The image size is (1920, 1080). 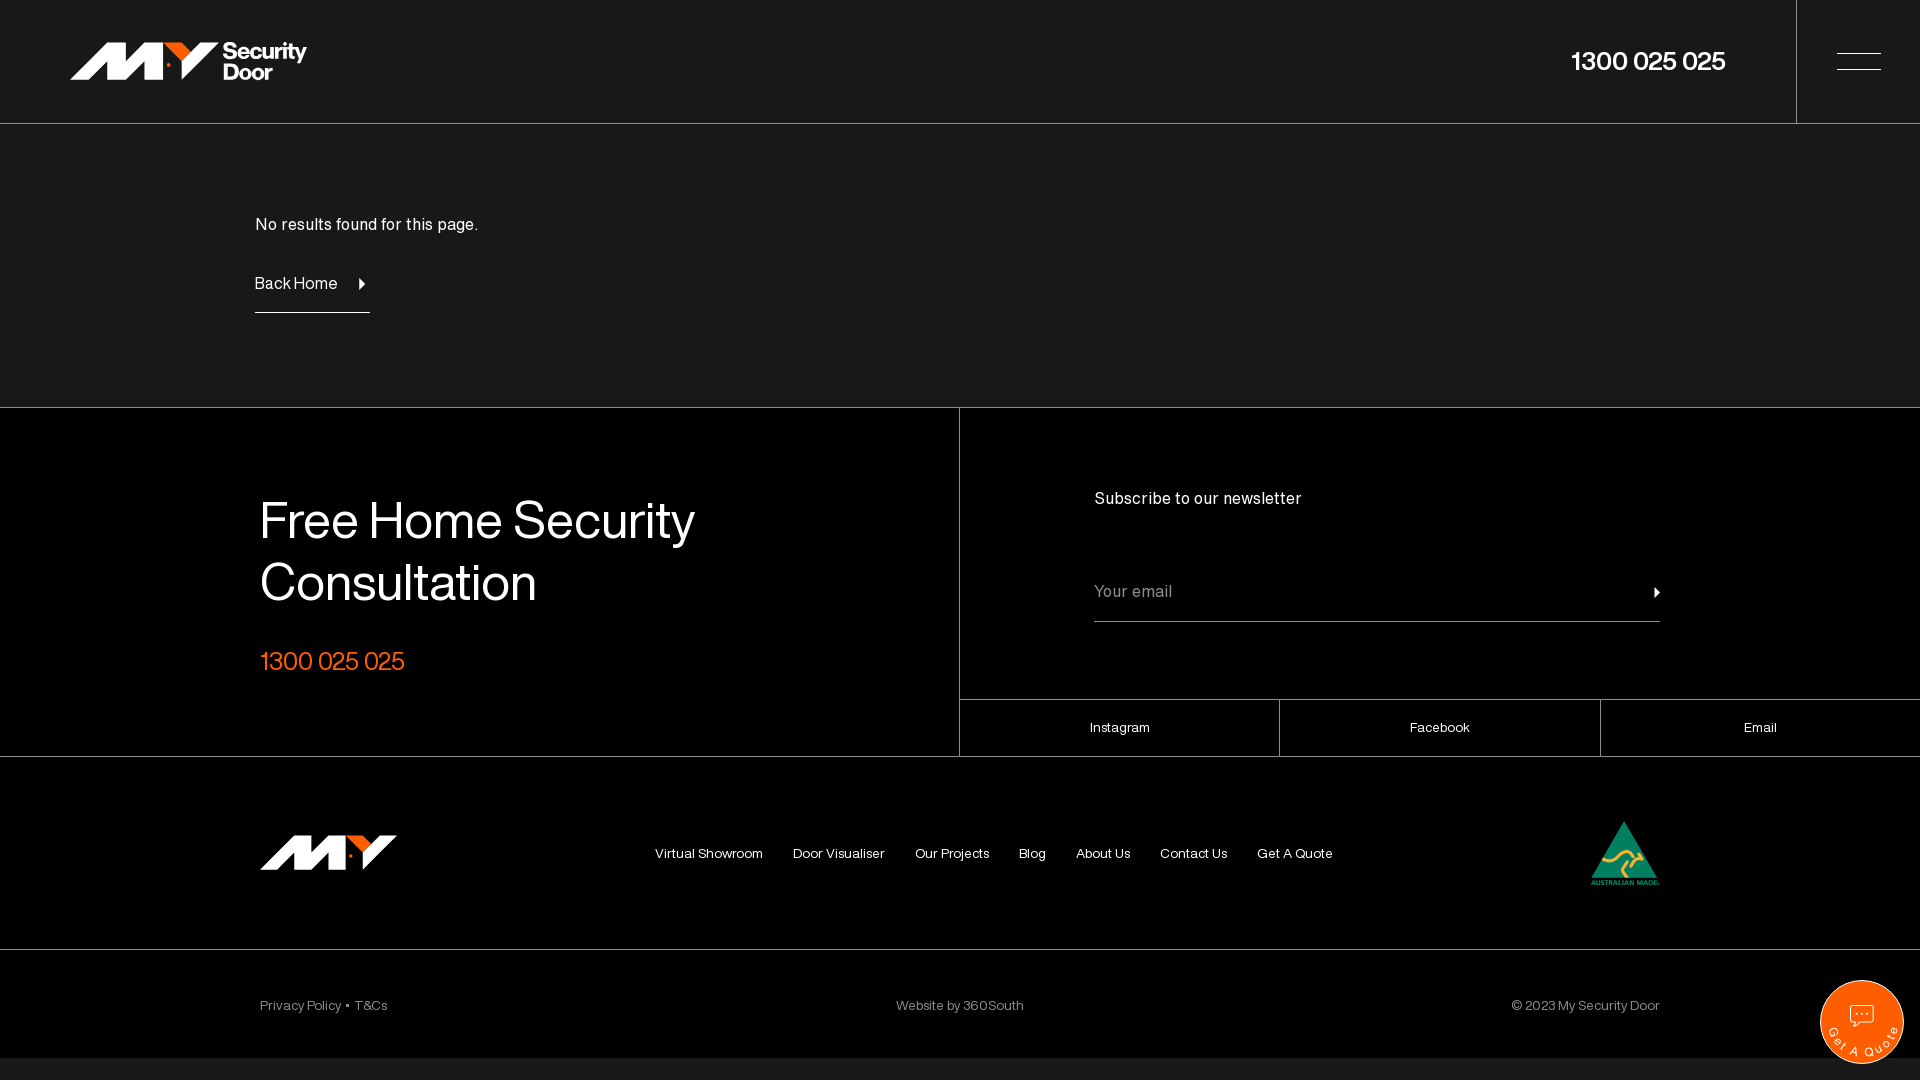 What do you see at coordinates (1862, 1022) in the screenshot?
I see `Play
Get A Quote` at bounding box center [1862, 1022].